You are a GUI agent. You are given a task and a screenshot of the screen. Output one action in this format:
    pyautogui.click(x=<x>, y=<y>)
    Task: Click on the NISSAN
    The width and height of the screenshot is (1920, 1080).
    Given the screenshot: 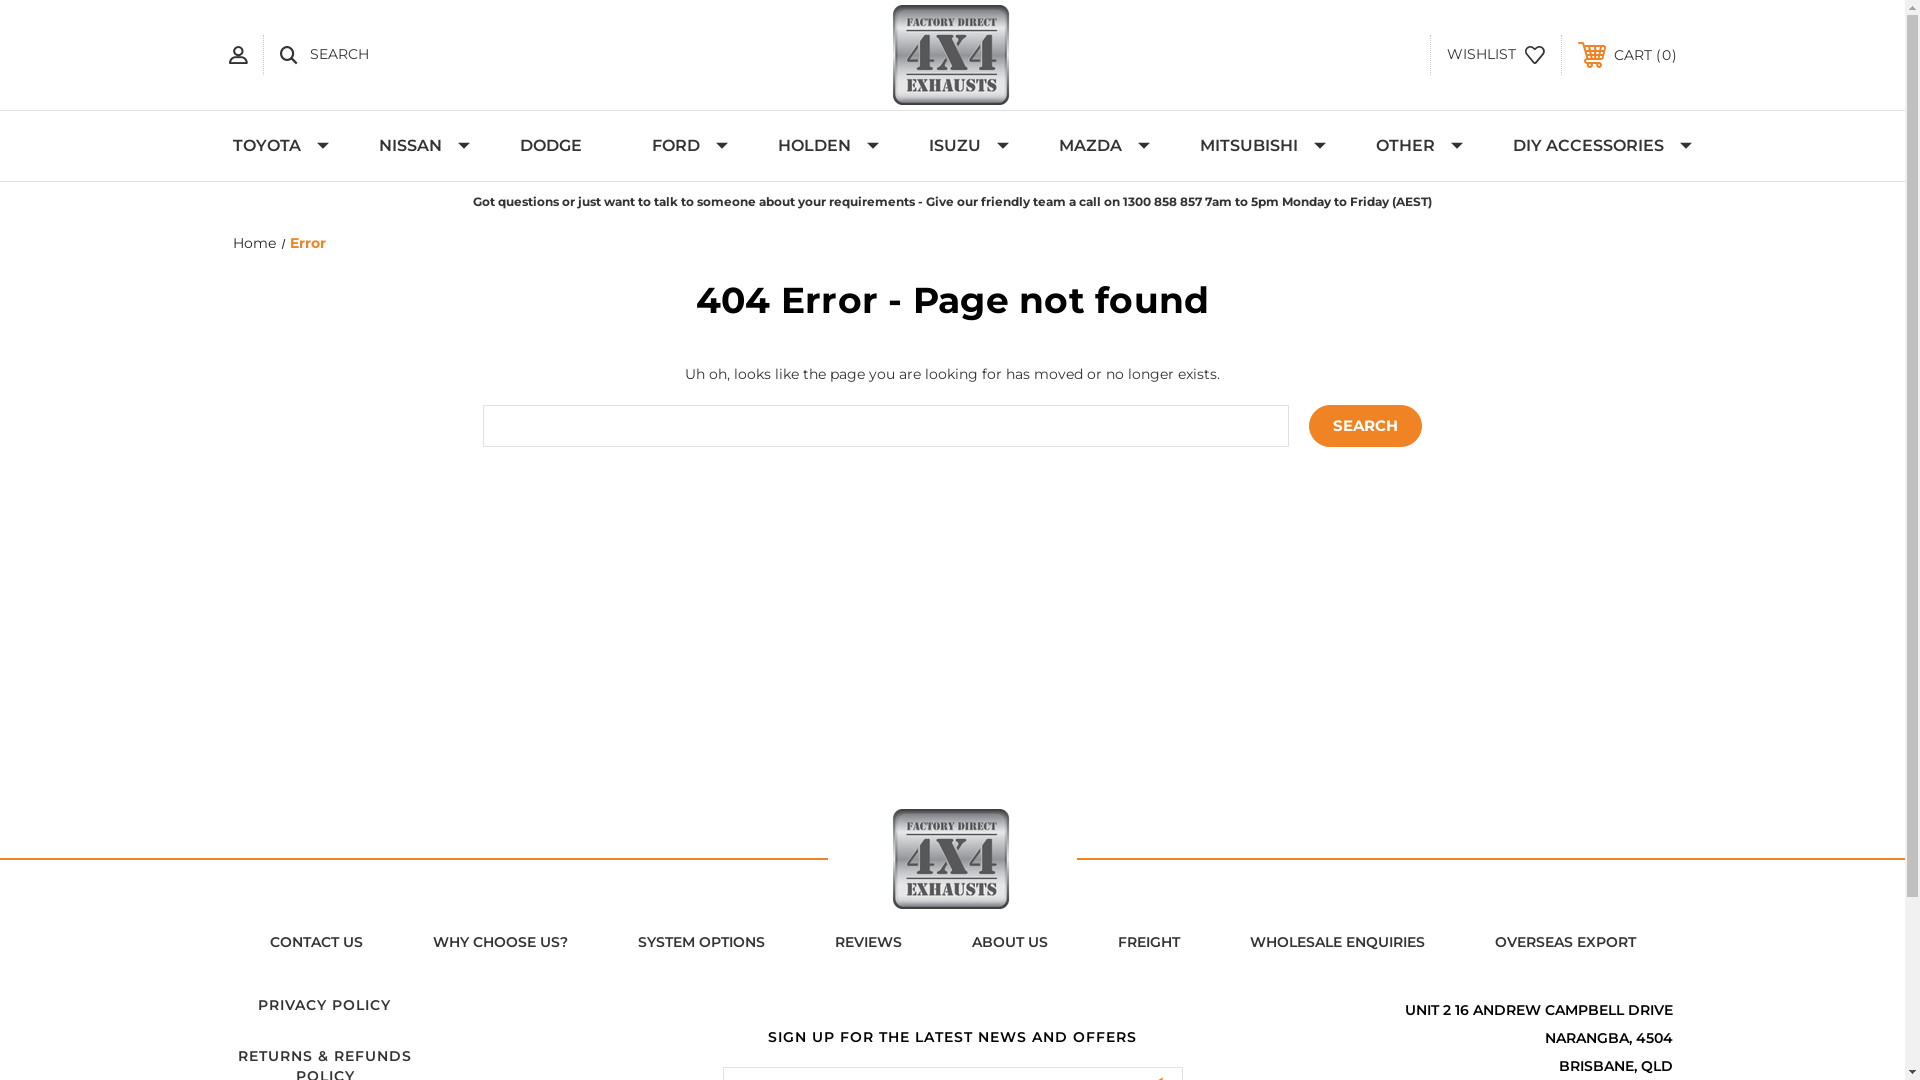 What is the action you would take?
    pyautogui.click(x=414, y=146)
    